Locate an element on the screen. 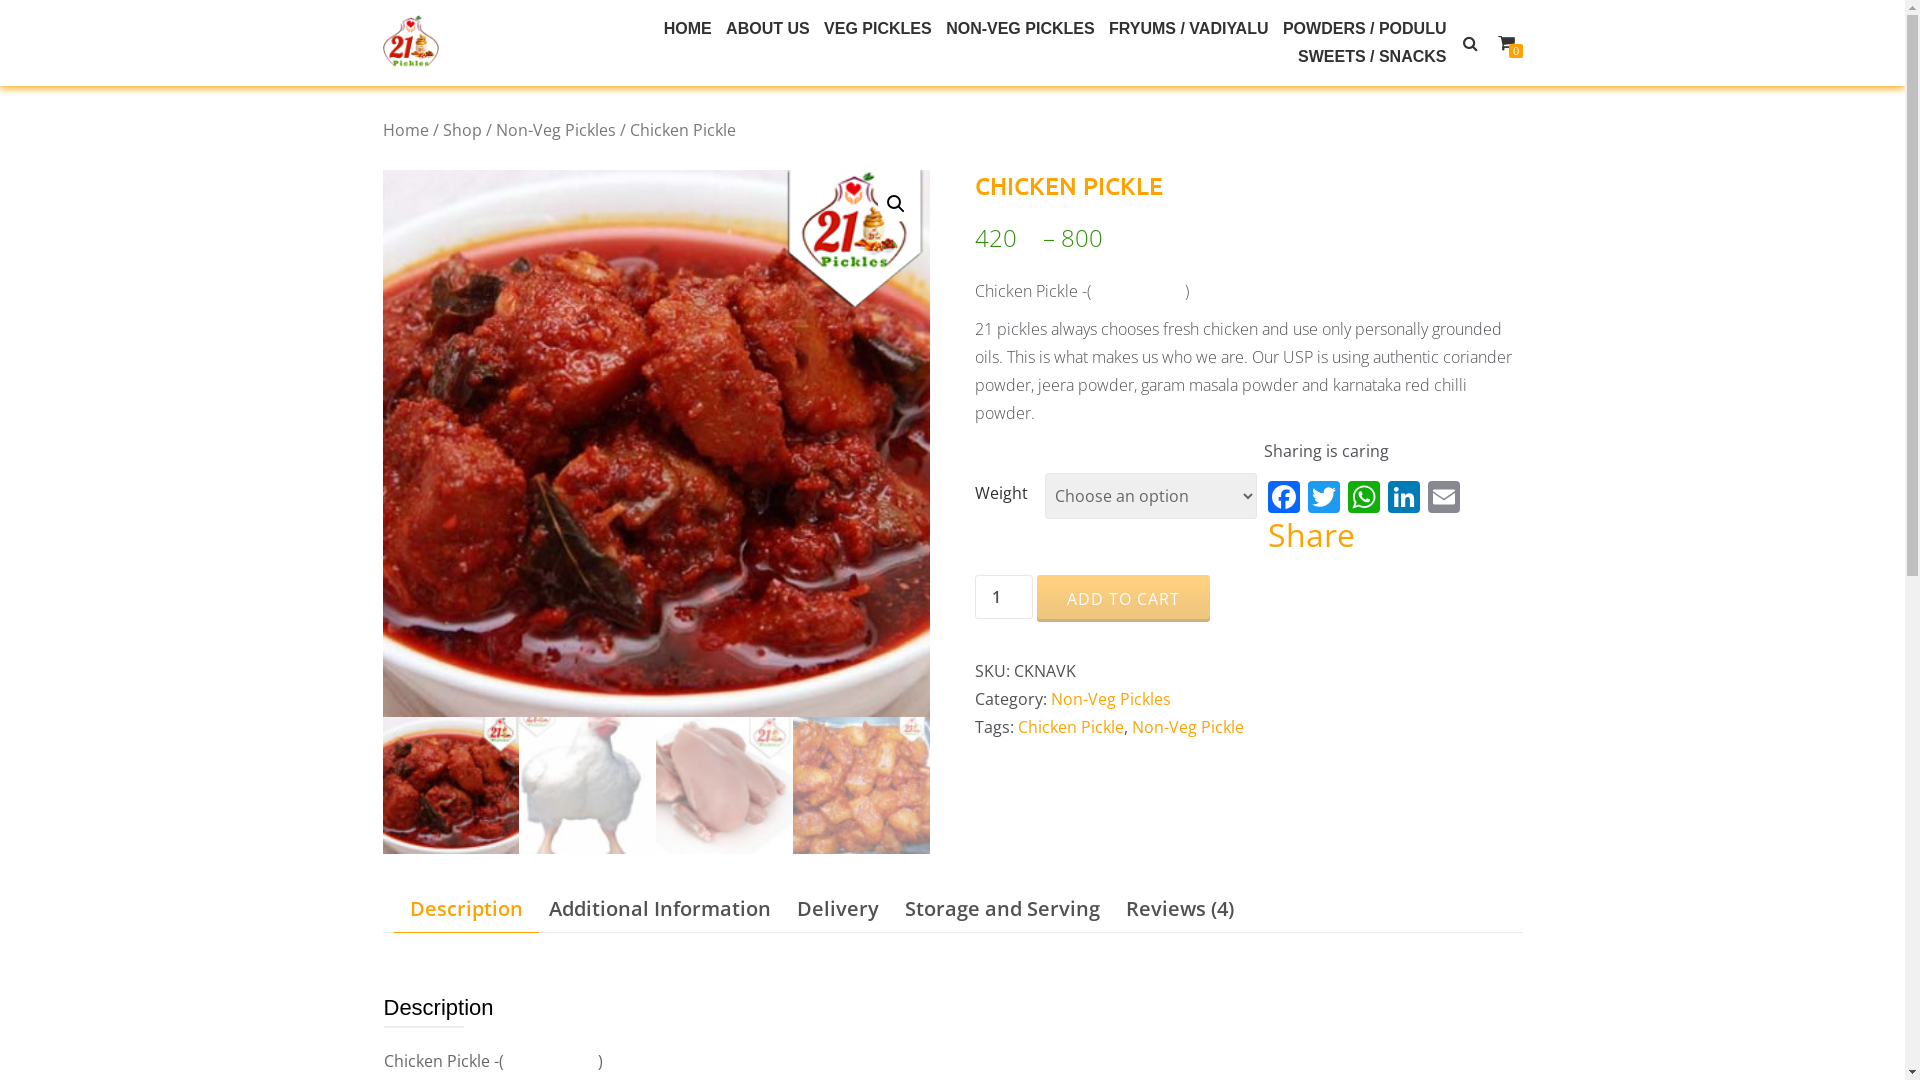 Image resolution: width=1920 pixels, height=1080 pixels. Shop is located at coordinates (462, 130).